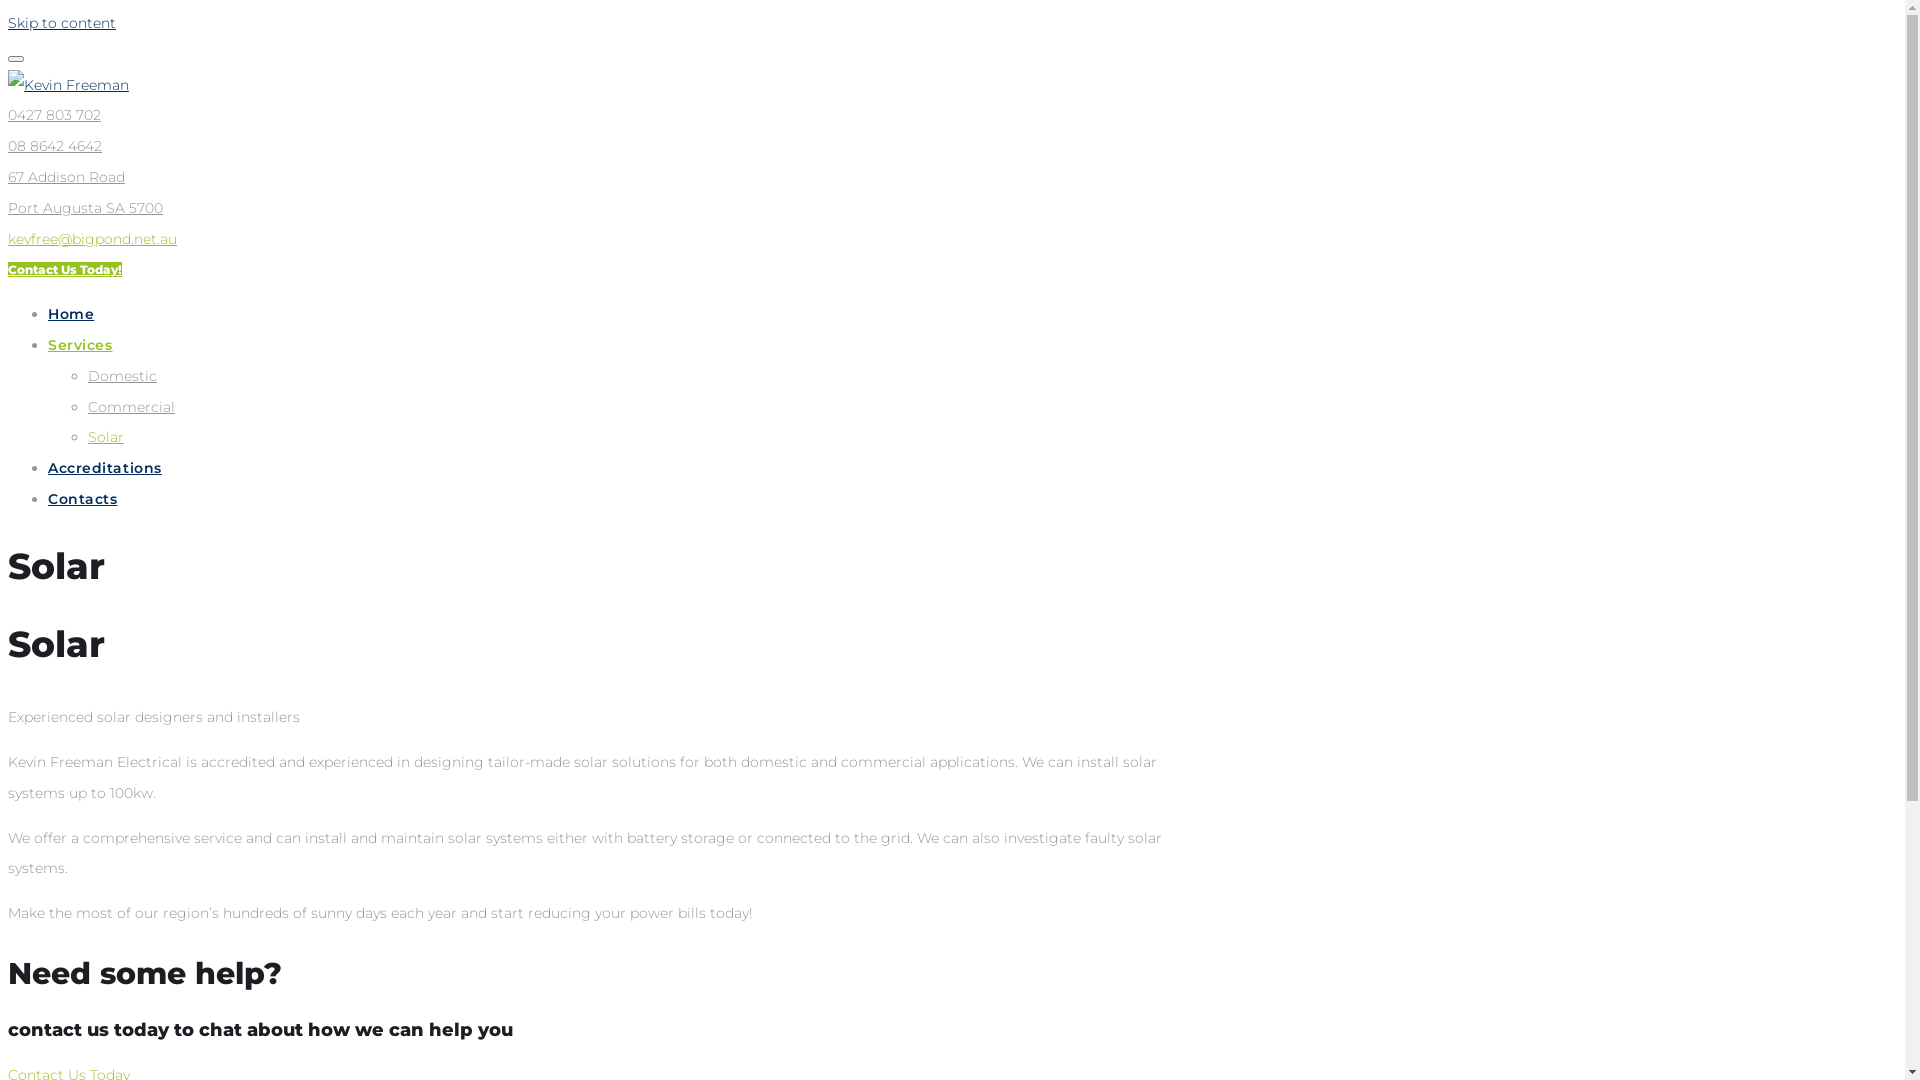  Describe the element at coordinates (86, 192) in the screenshot. I see `67 Addison Road
Port Augusta SA 5700` at that location.